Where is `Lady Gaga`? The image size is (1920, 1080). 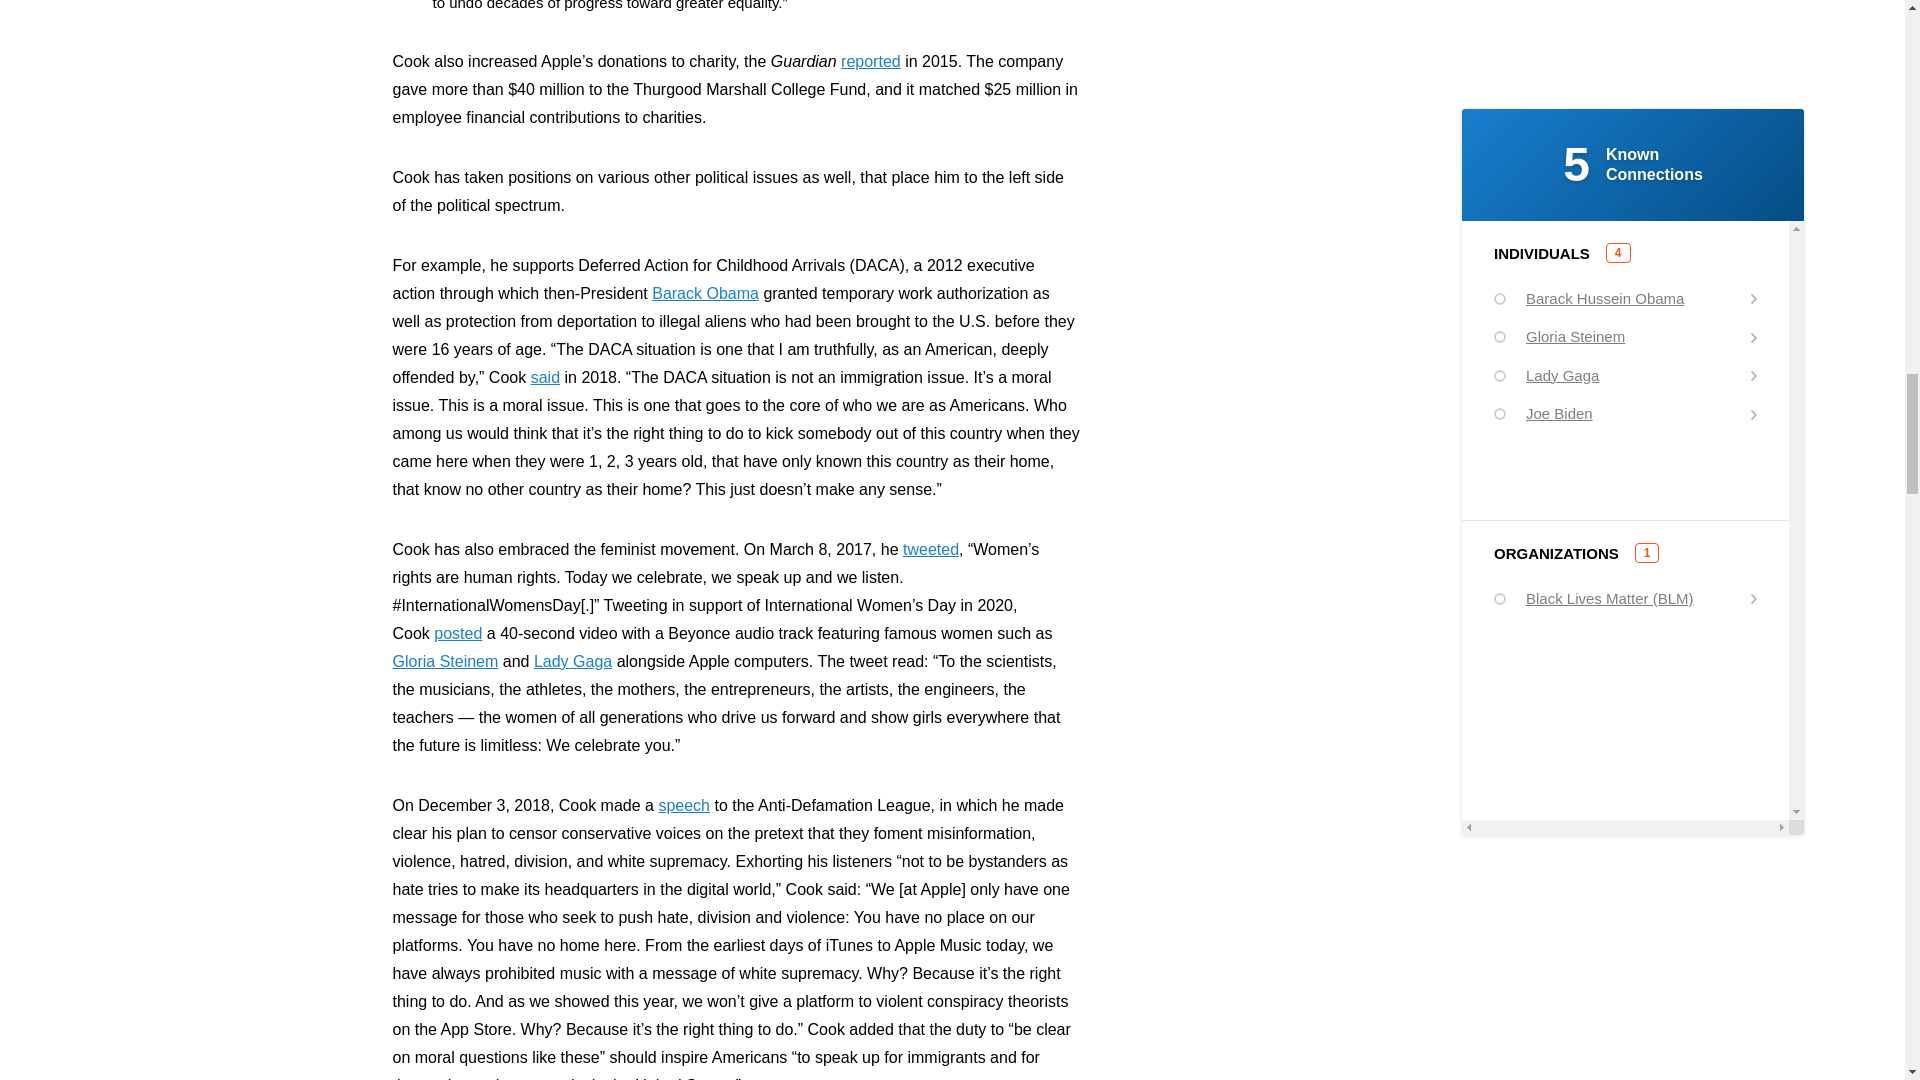 Lady Gaga is located at coordinates (572, 661).